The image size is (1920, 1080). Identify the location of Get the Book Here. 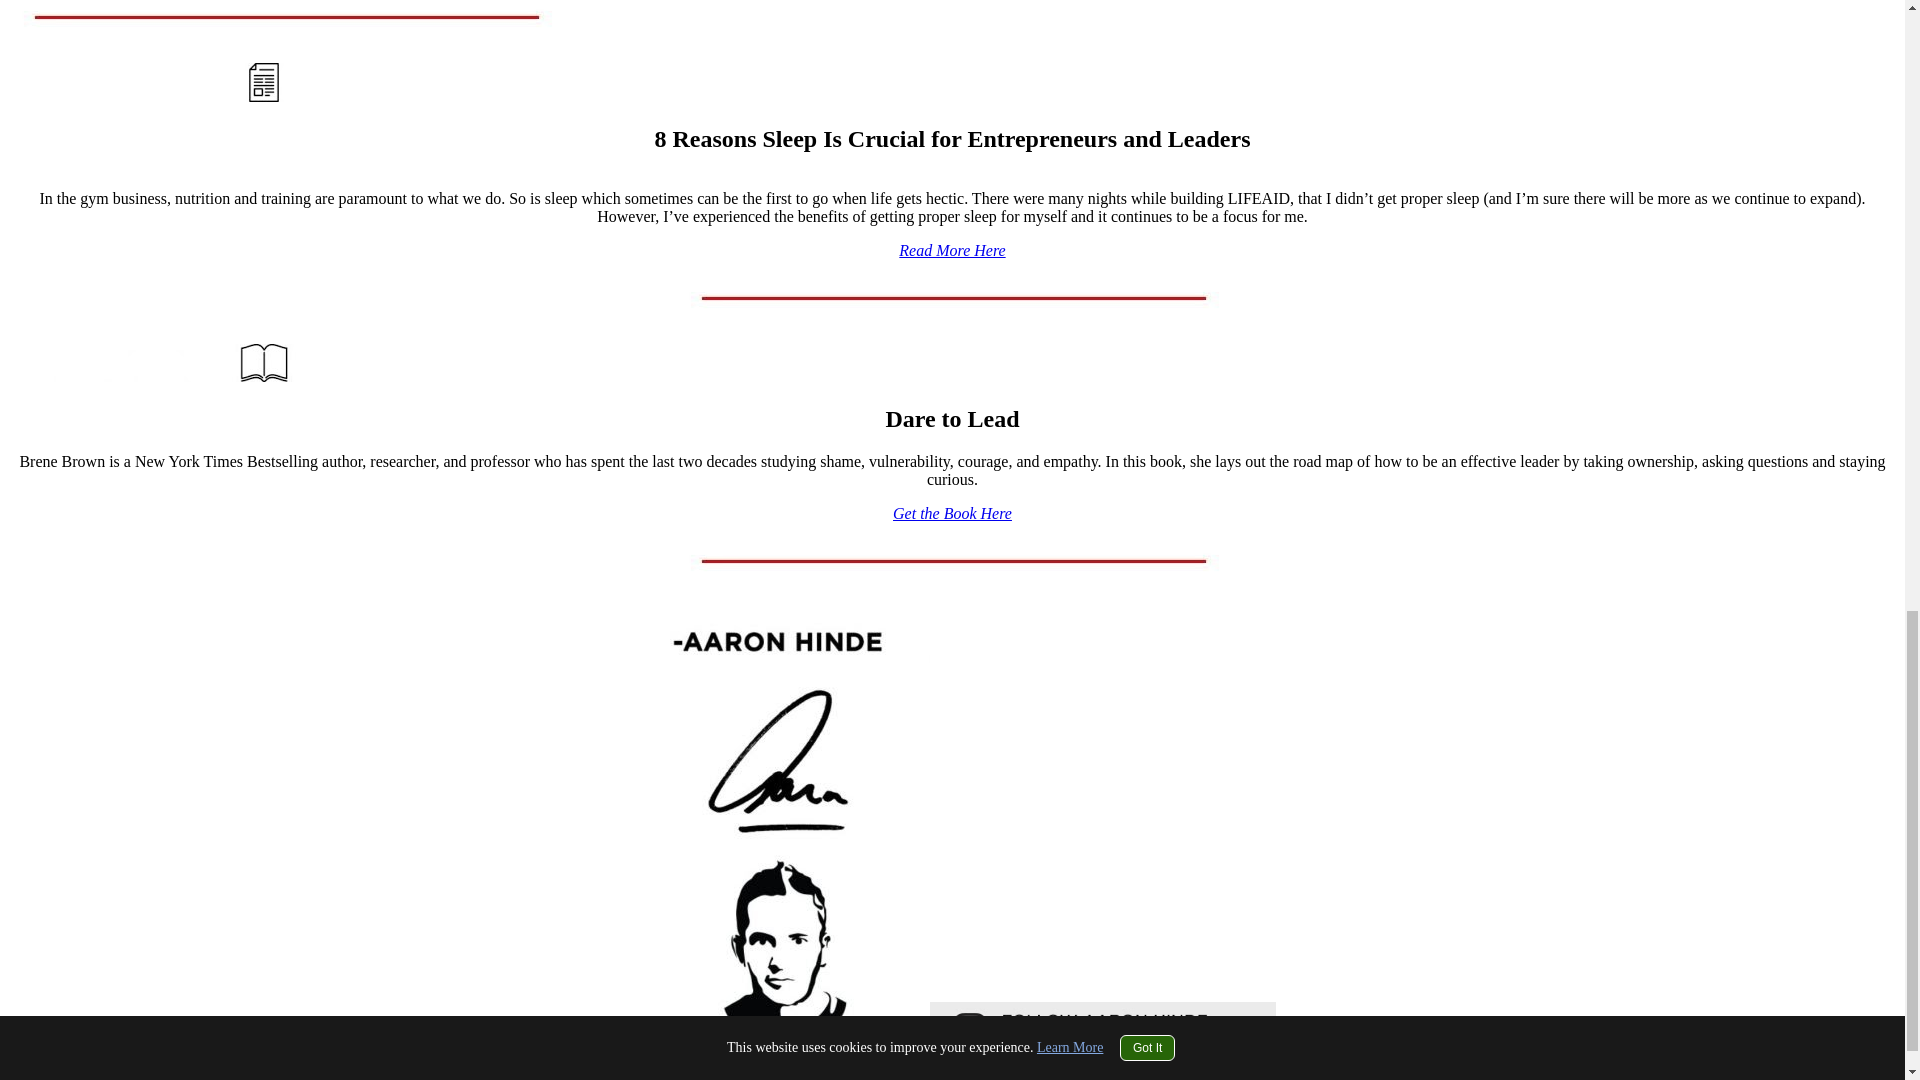
(952, 513).